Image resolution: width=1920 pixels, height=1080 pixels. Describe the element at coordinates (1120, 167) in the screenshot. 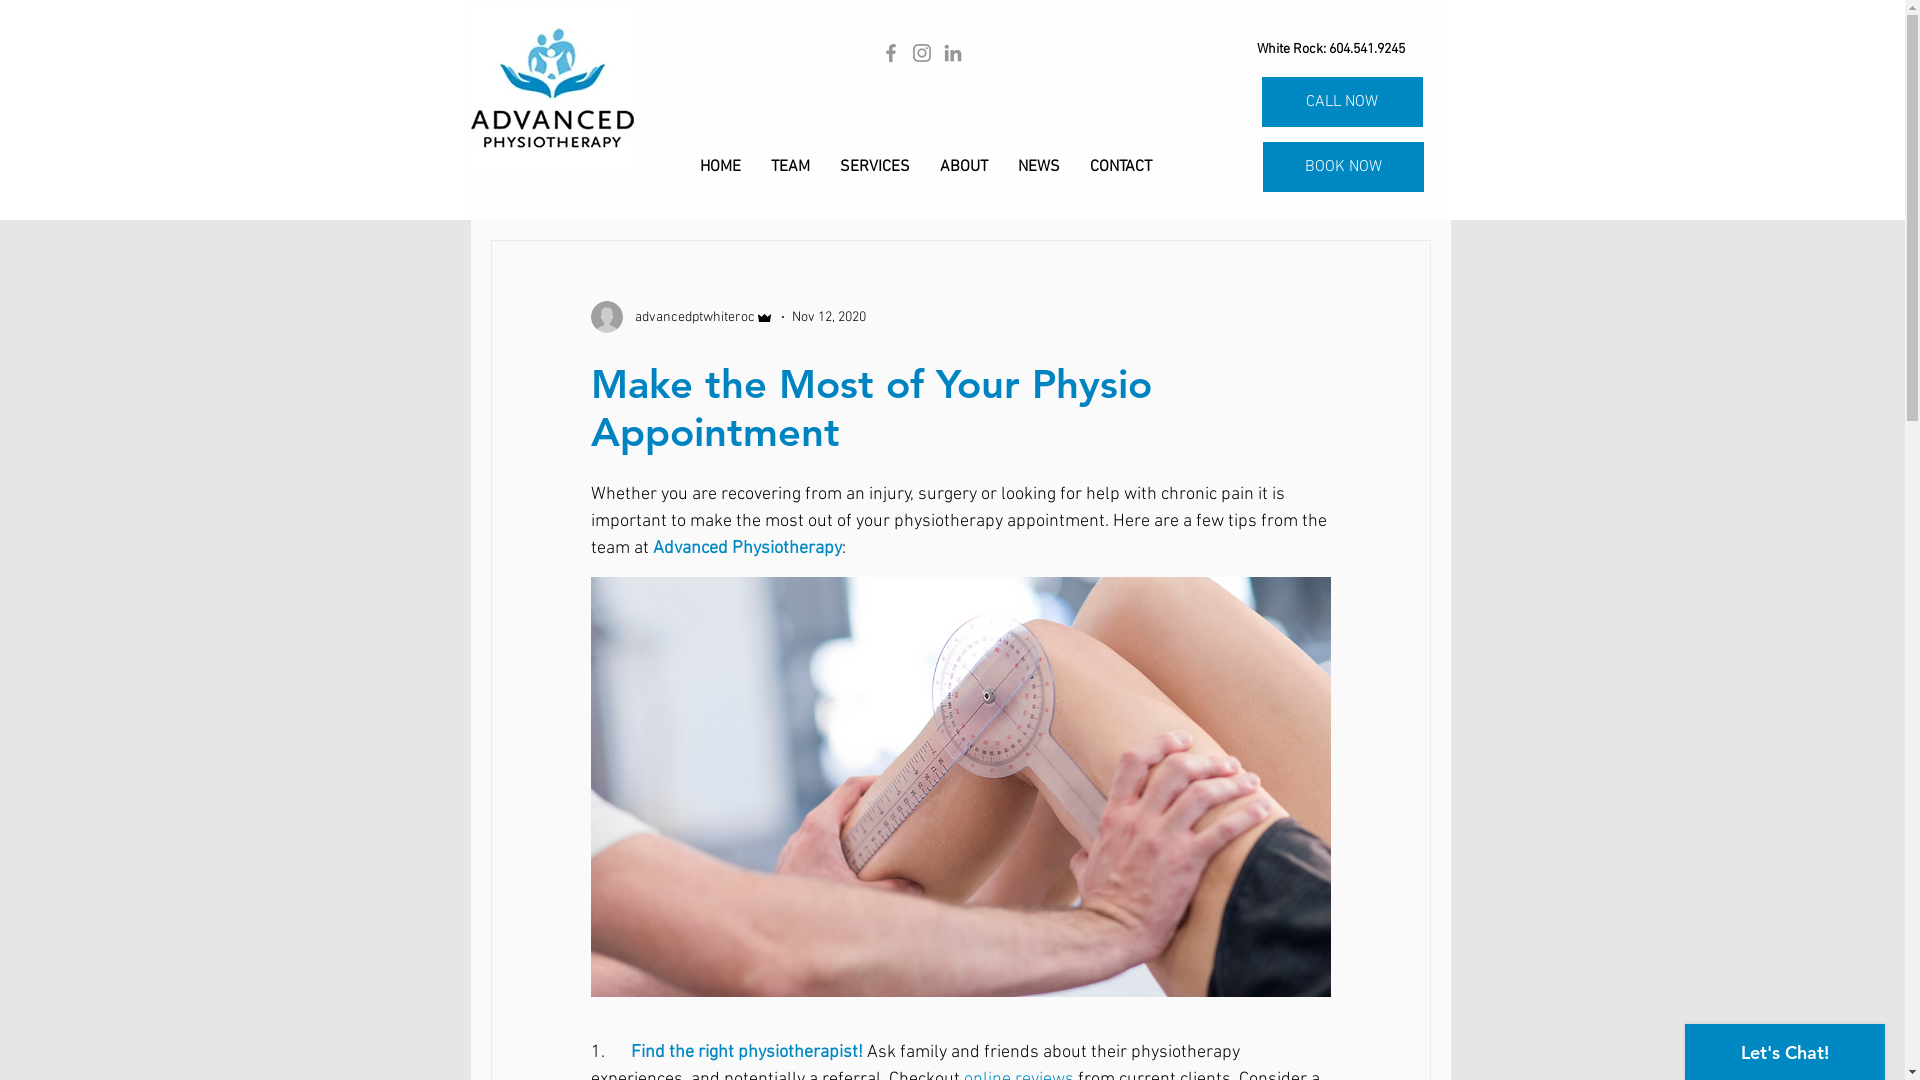

I see `CONTACT` at that location.